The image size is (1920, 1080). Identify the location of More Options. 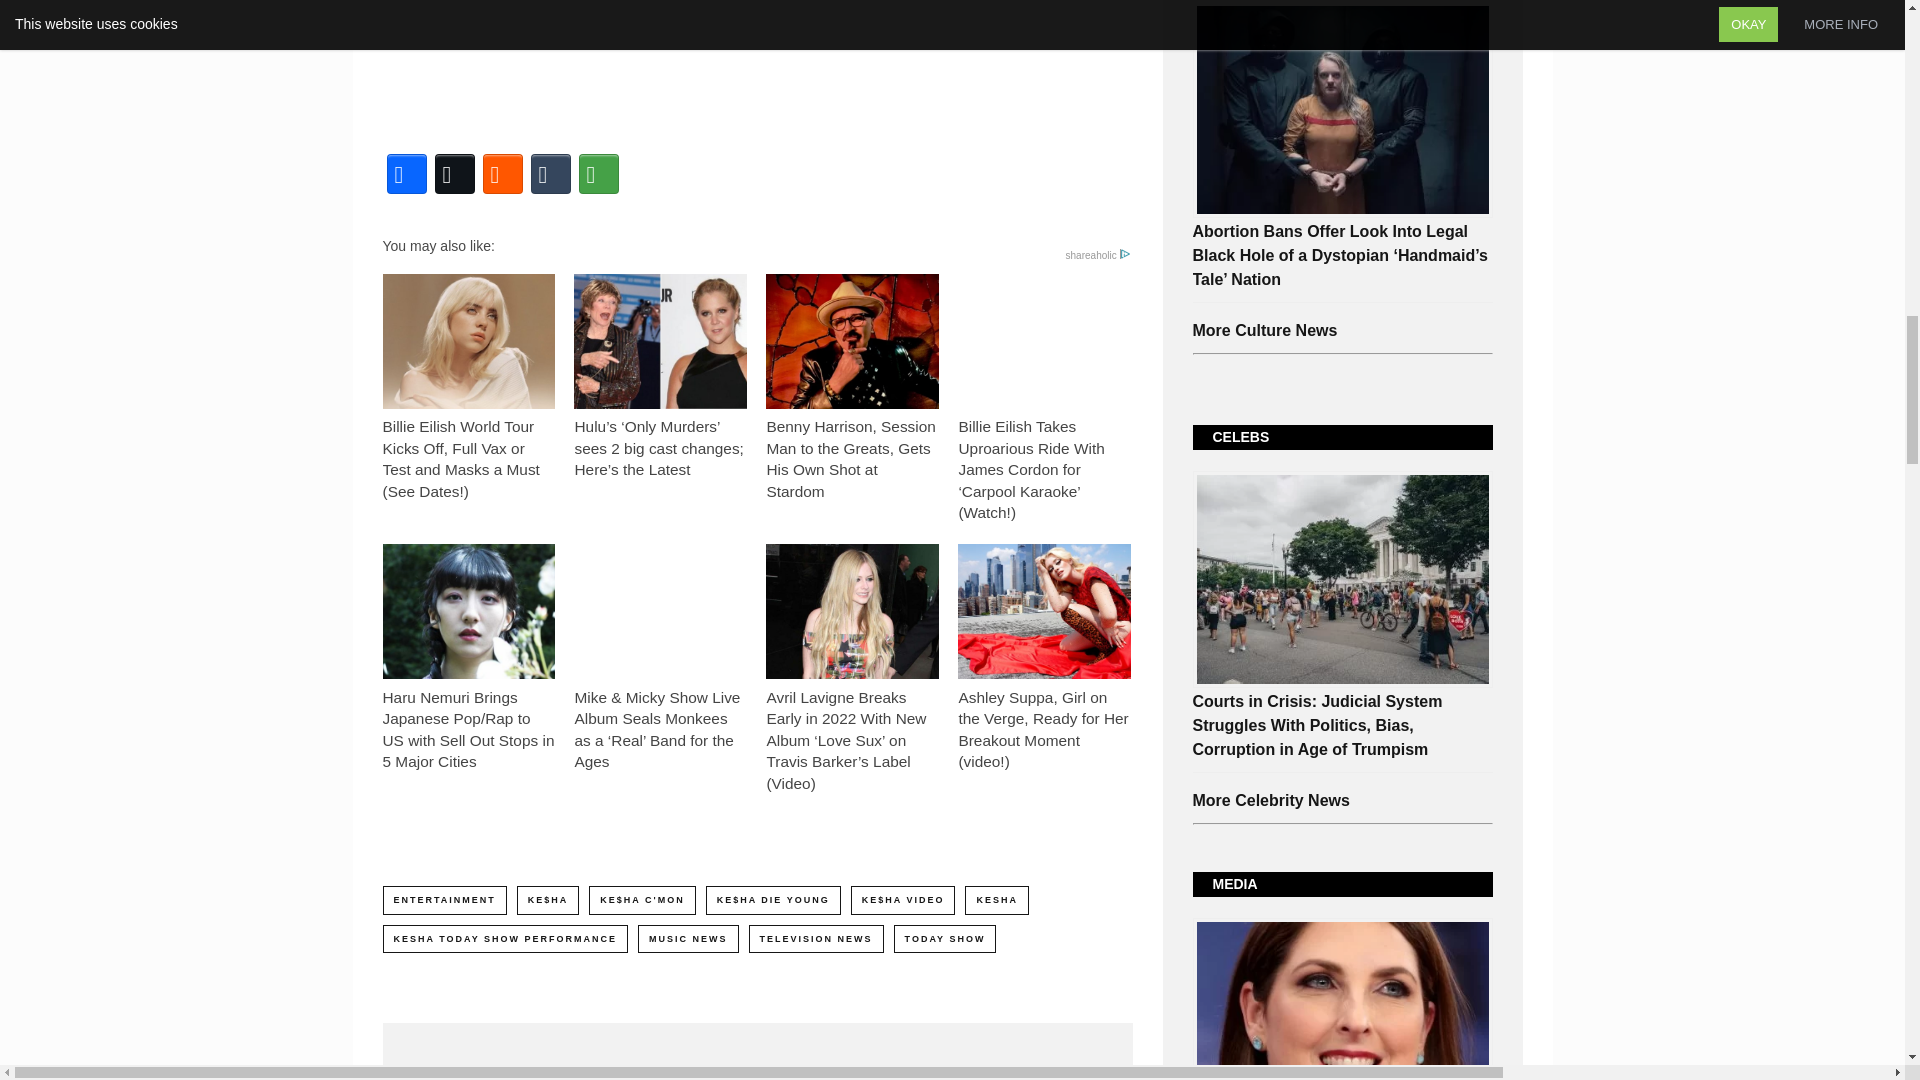
(598, 174).